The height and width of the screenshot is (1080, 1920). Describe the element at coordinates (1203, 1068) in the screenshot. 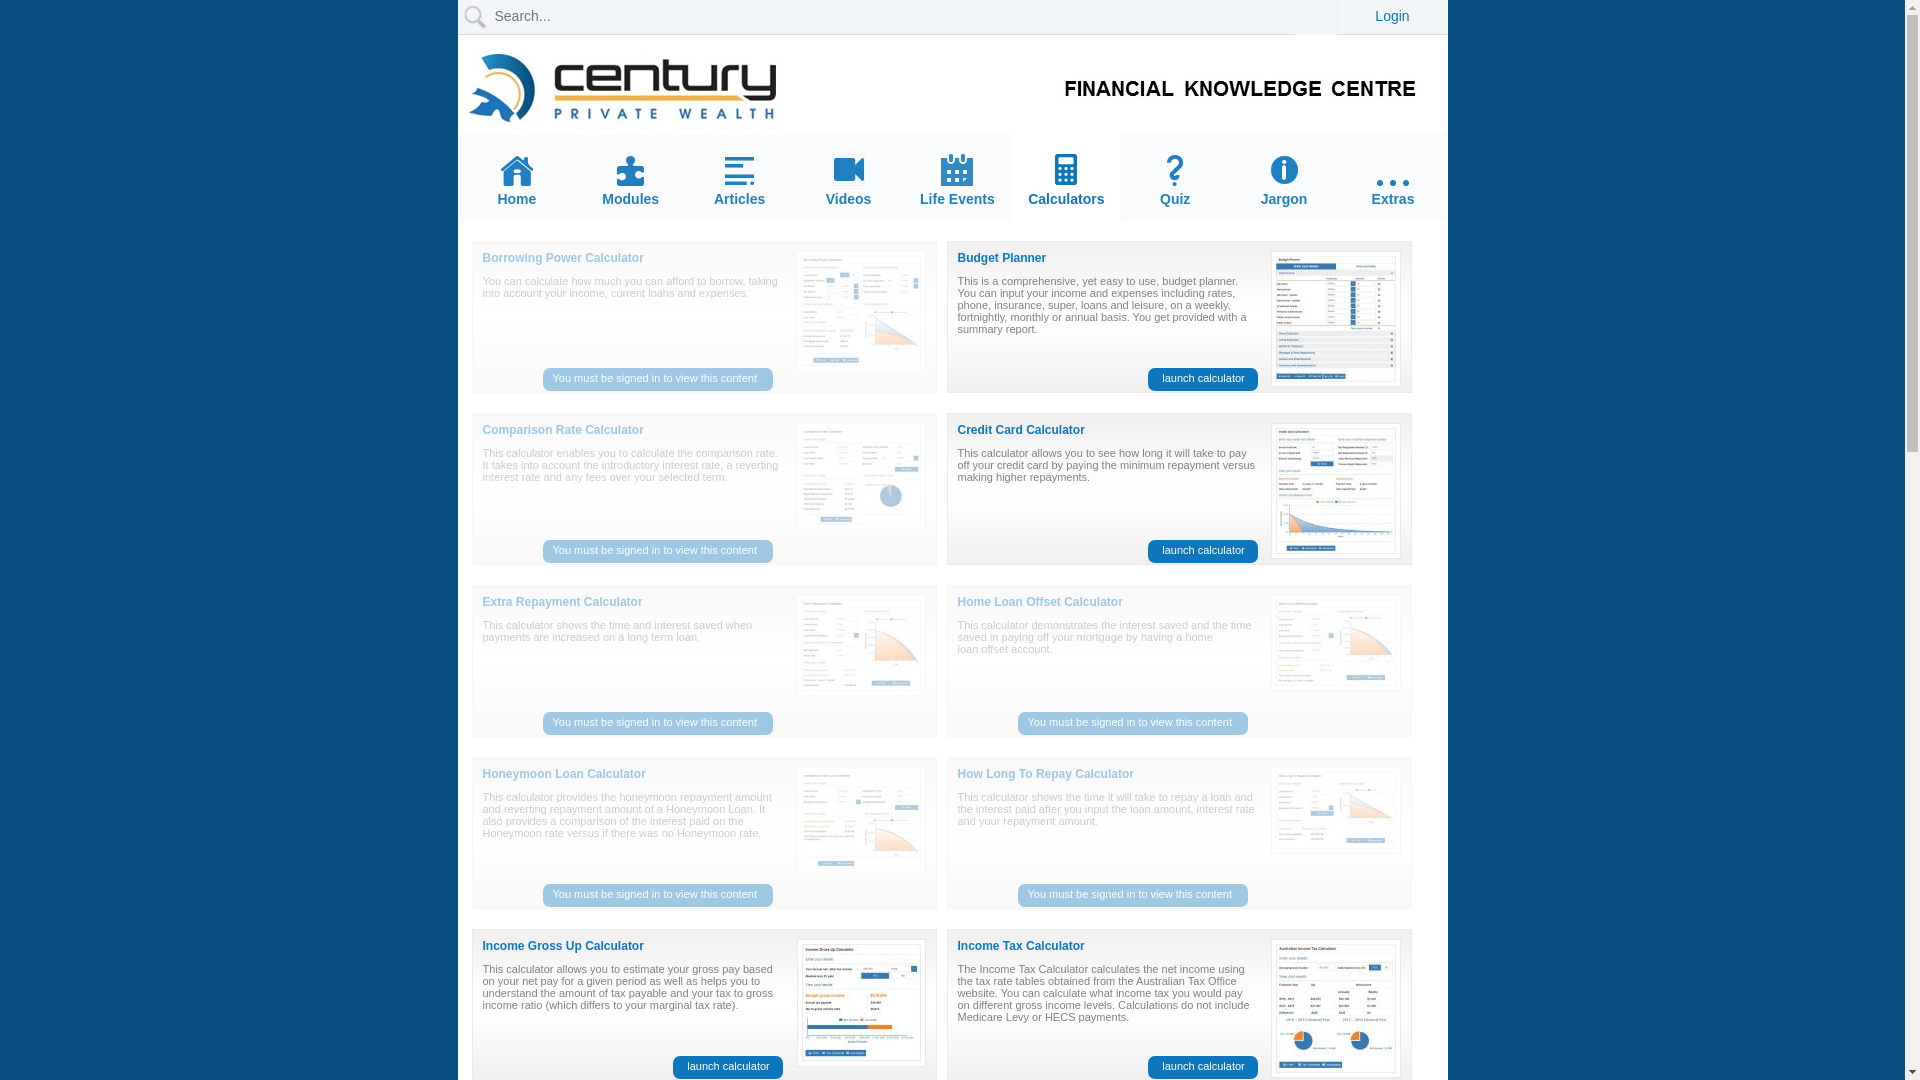

I see `launch calculator` at that location.